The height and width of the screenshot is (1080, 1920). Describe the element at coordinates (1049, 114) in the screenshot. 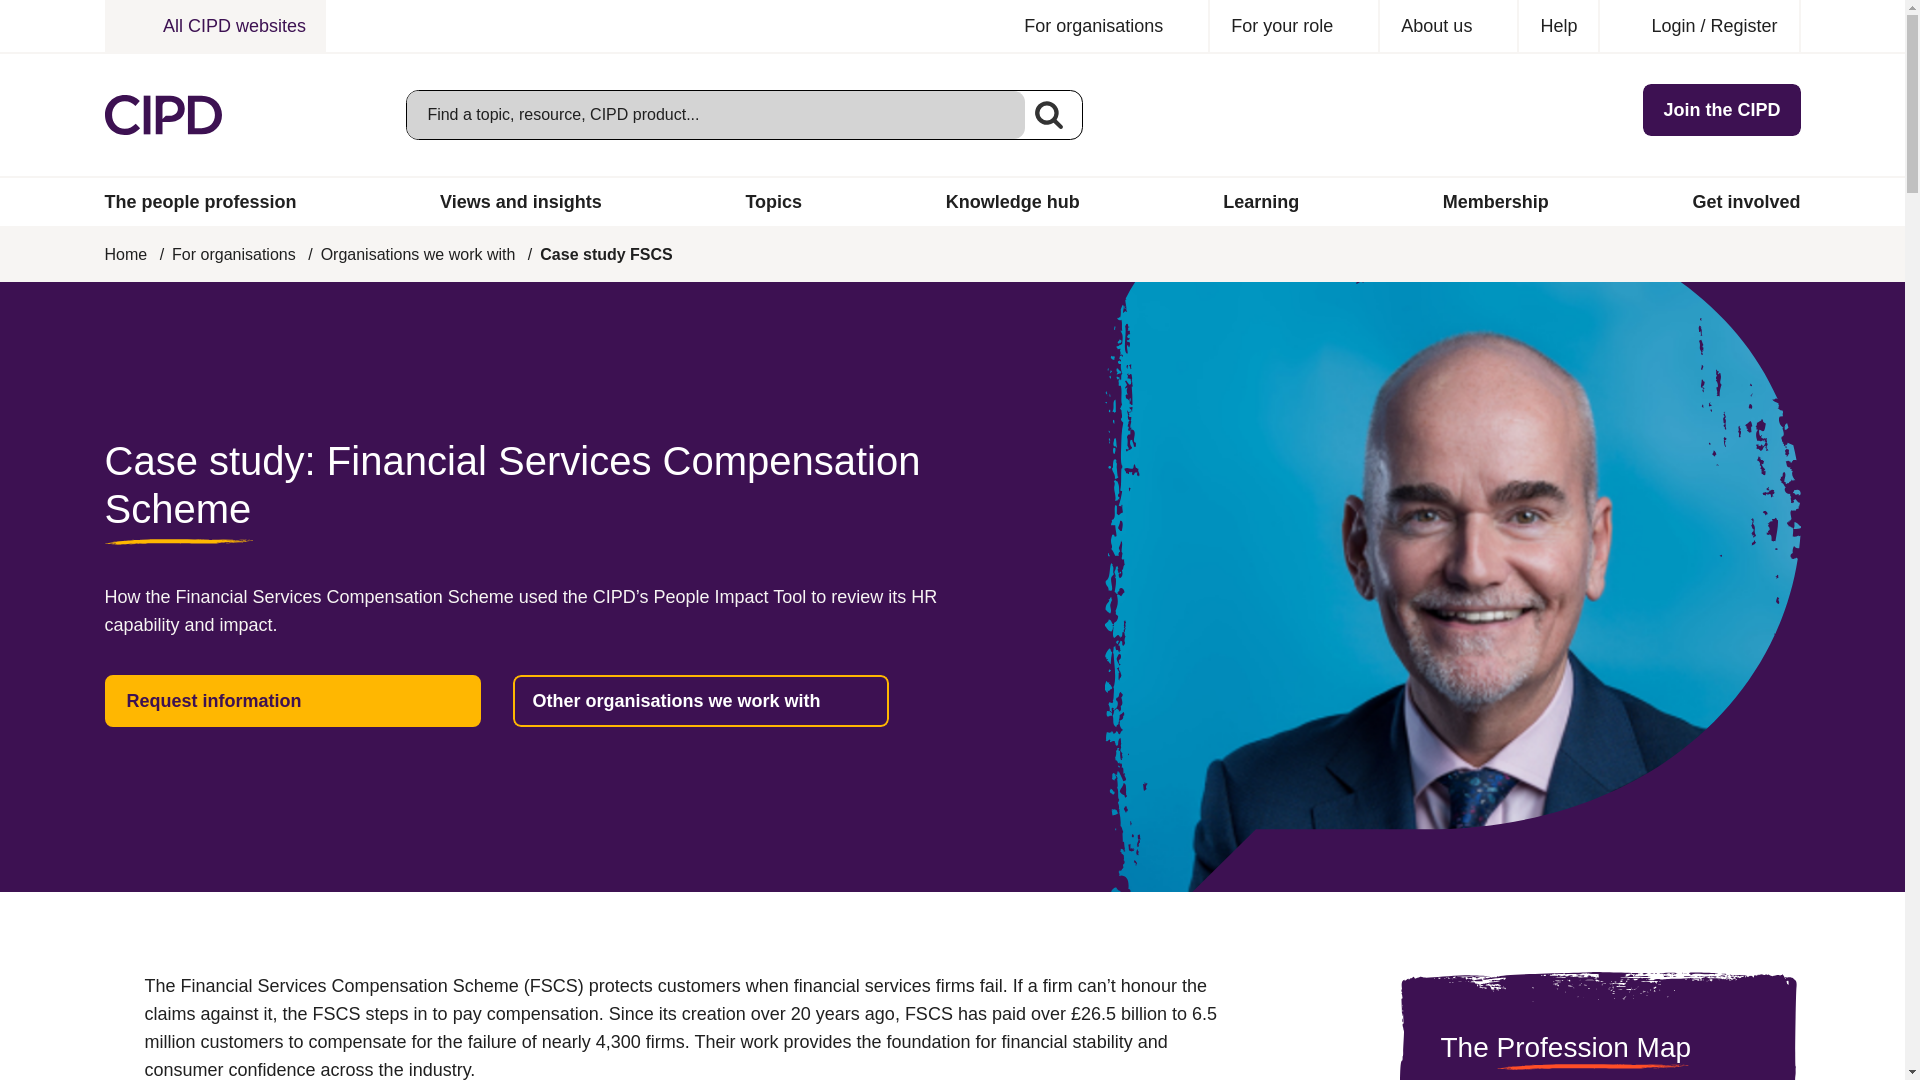

I see `Search` at that location.